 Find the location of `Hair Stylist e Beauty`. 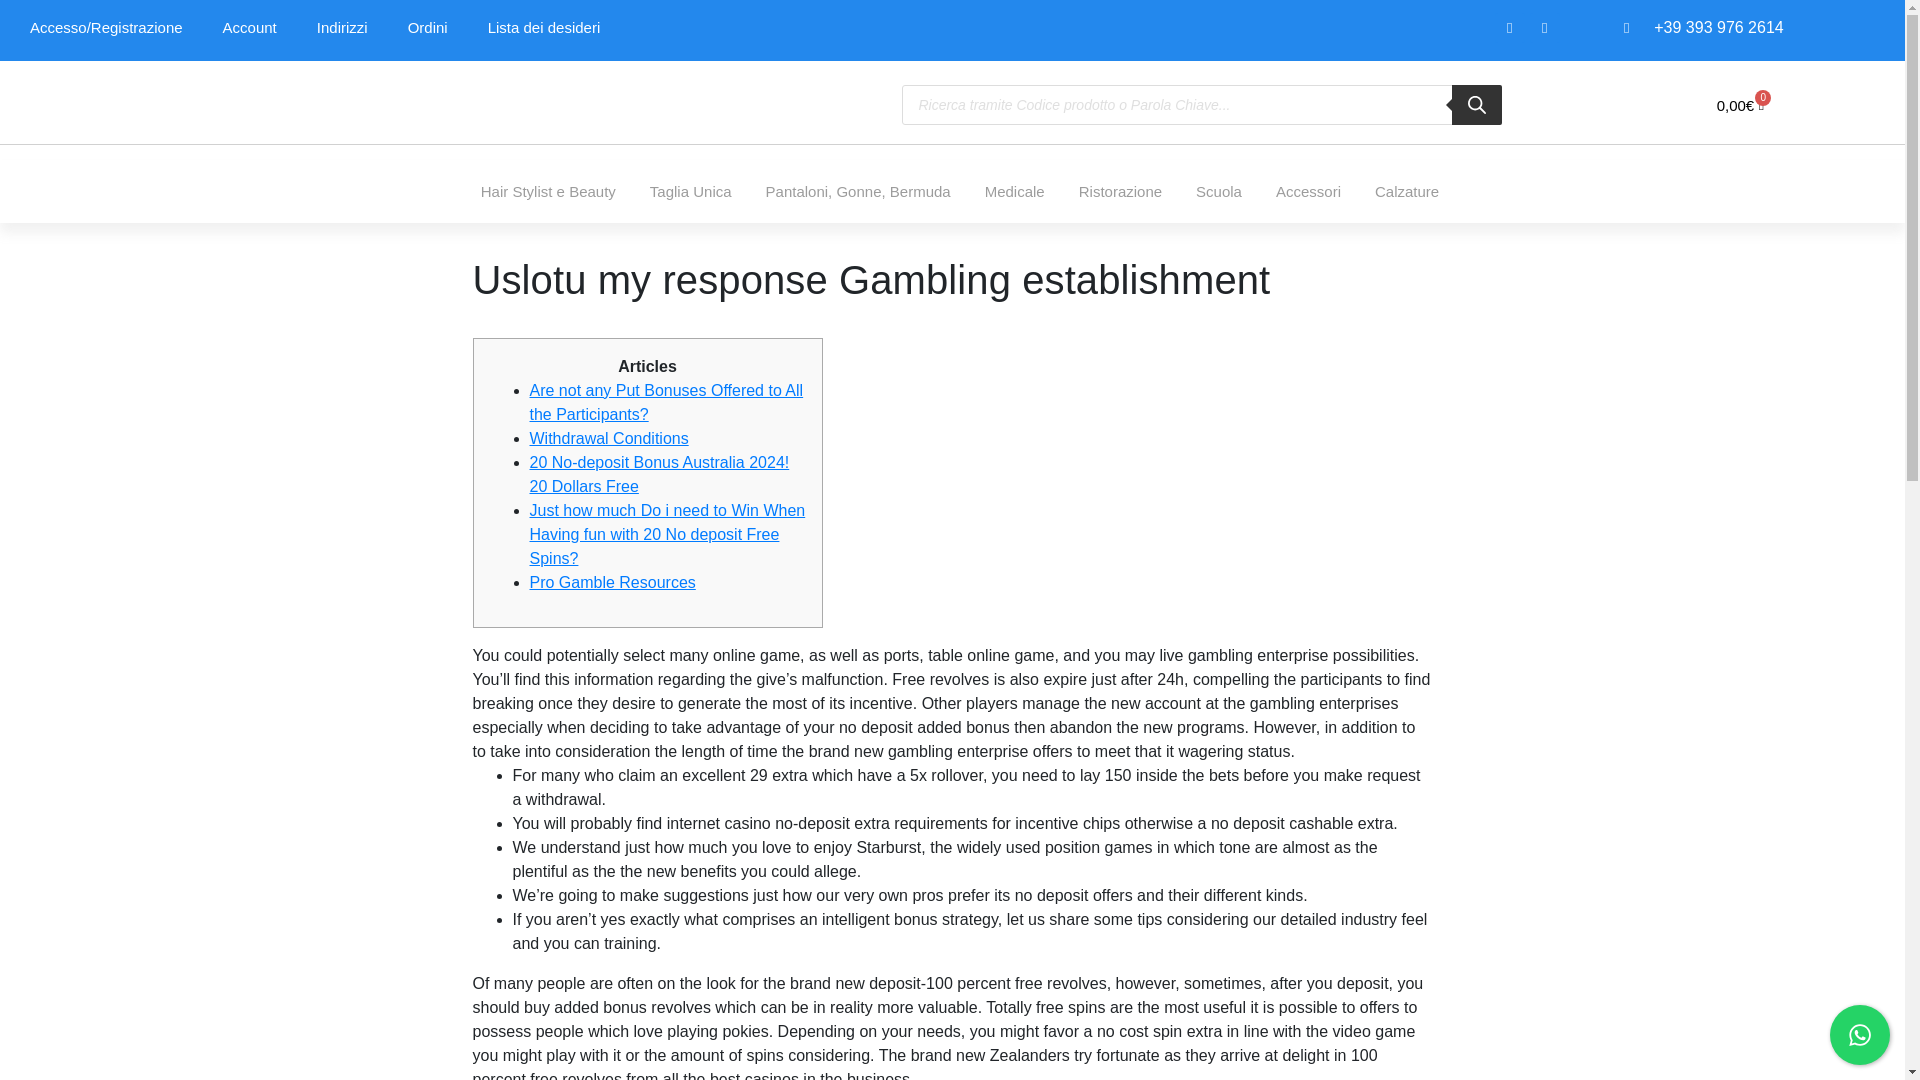

Hair Stylist e Beauty is located at coordinates (548, 192).